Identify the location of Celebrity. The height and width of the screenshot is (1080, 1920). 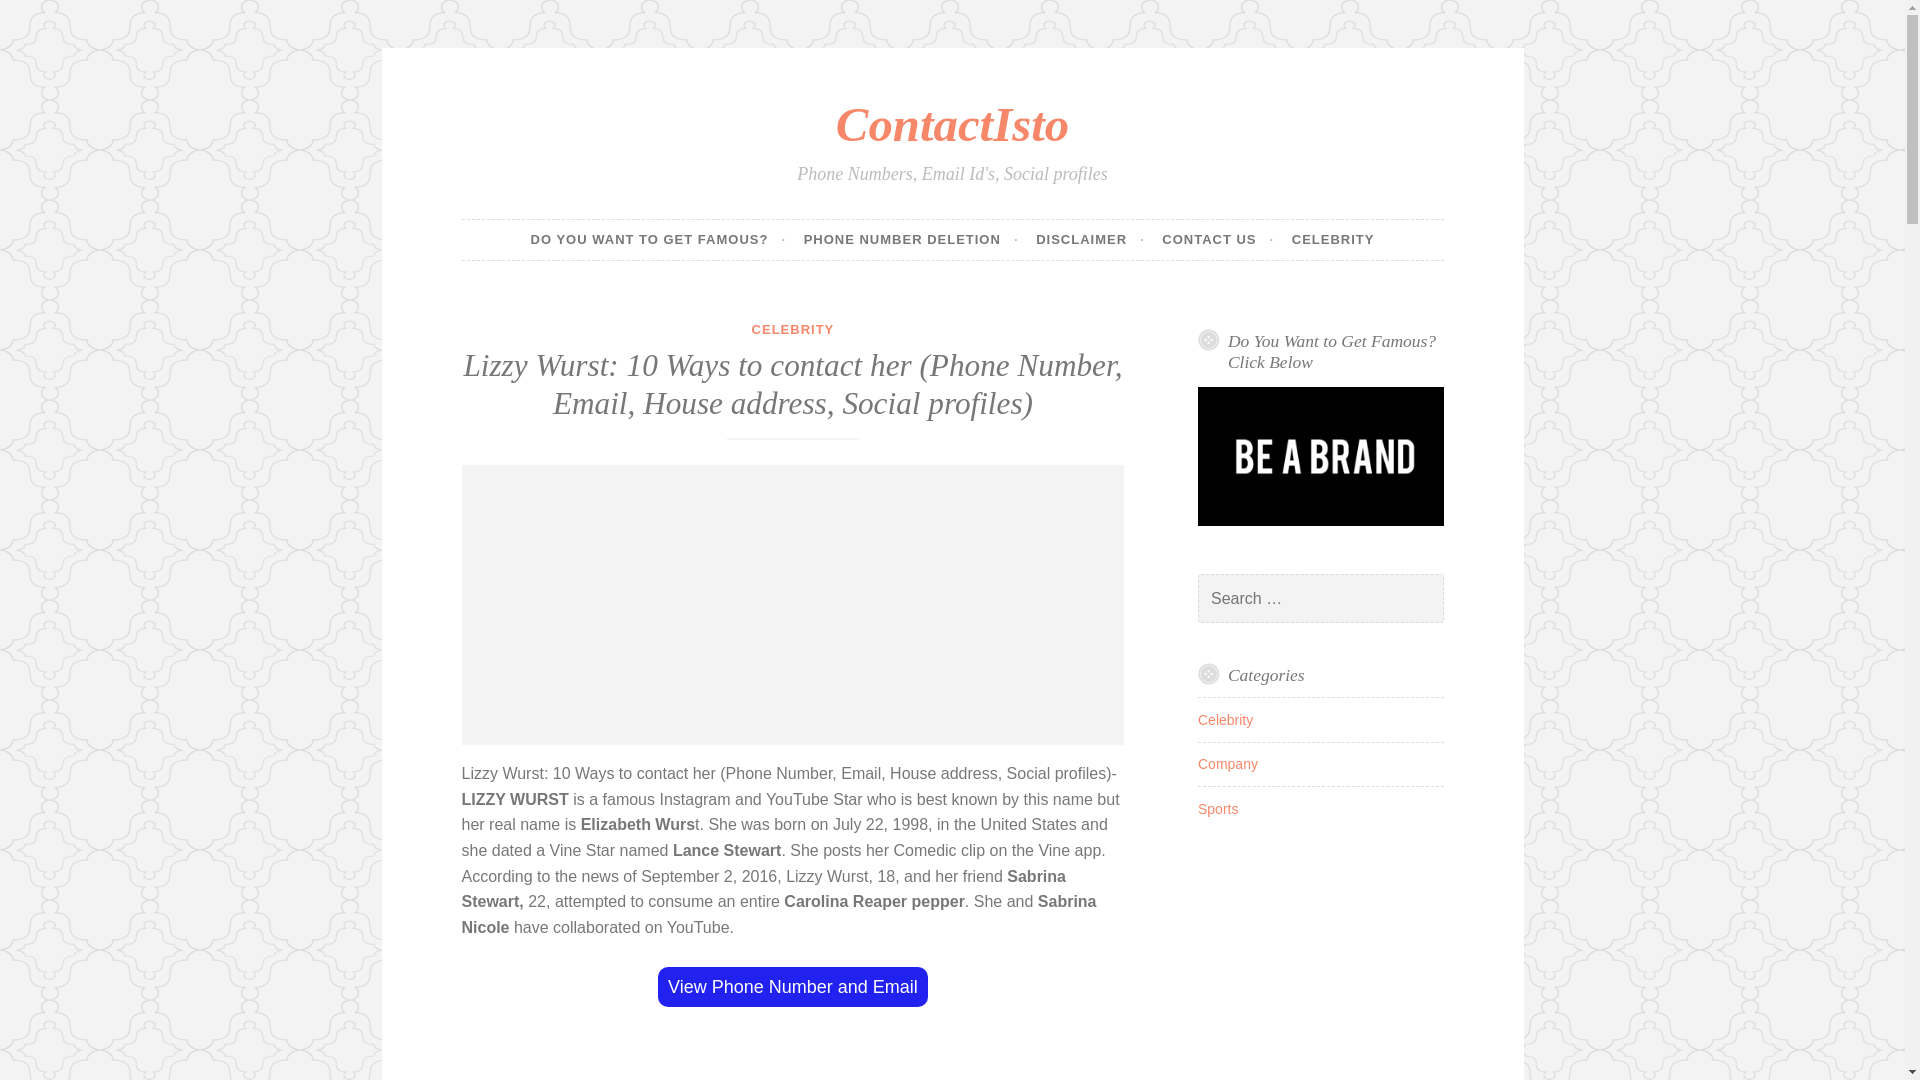
(1226, 719).